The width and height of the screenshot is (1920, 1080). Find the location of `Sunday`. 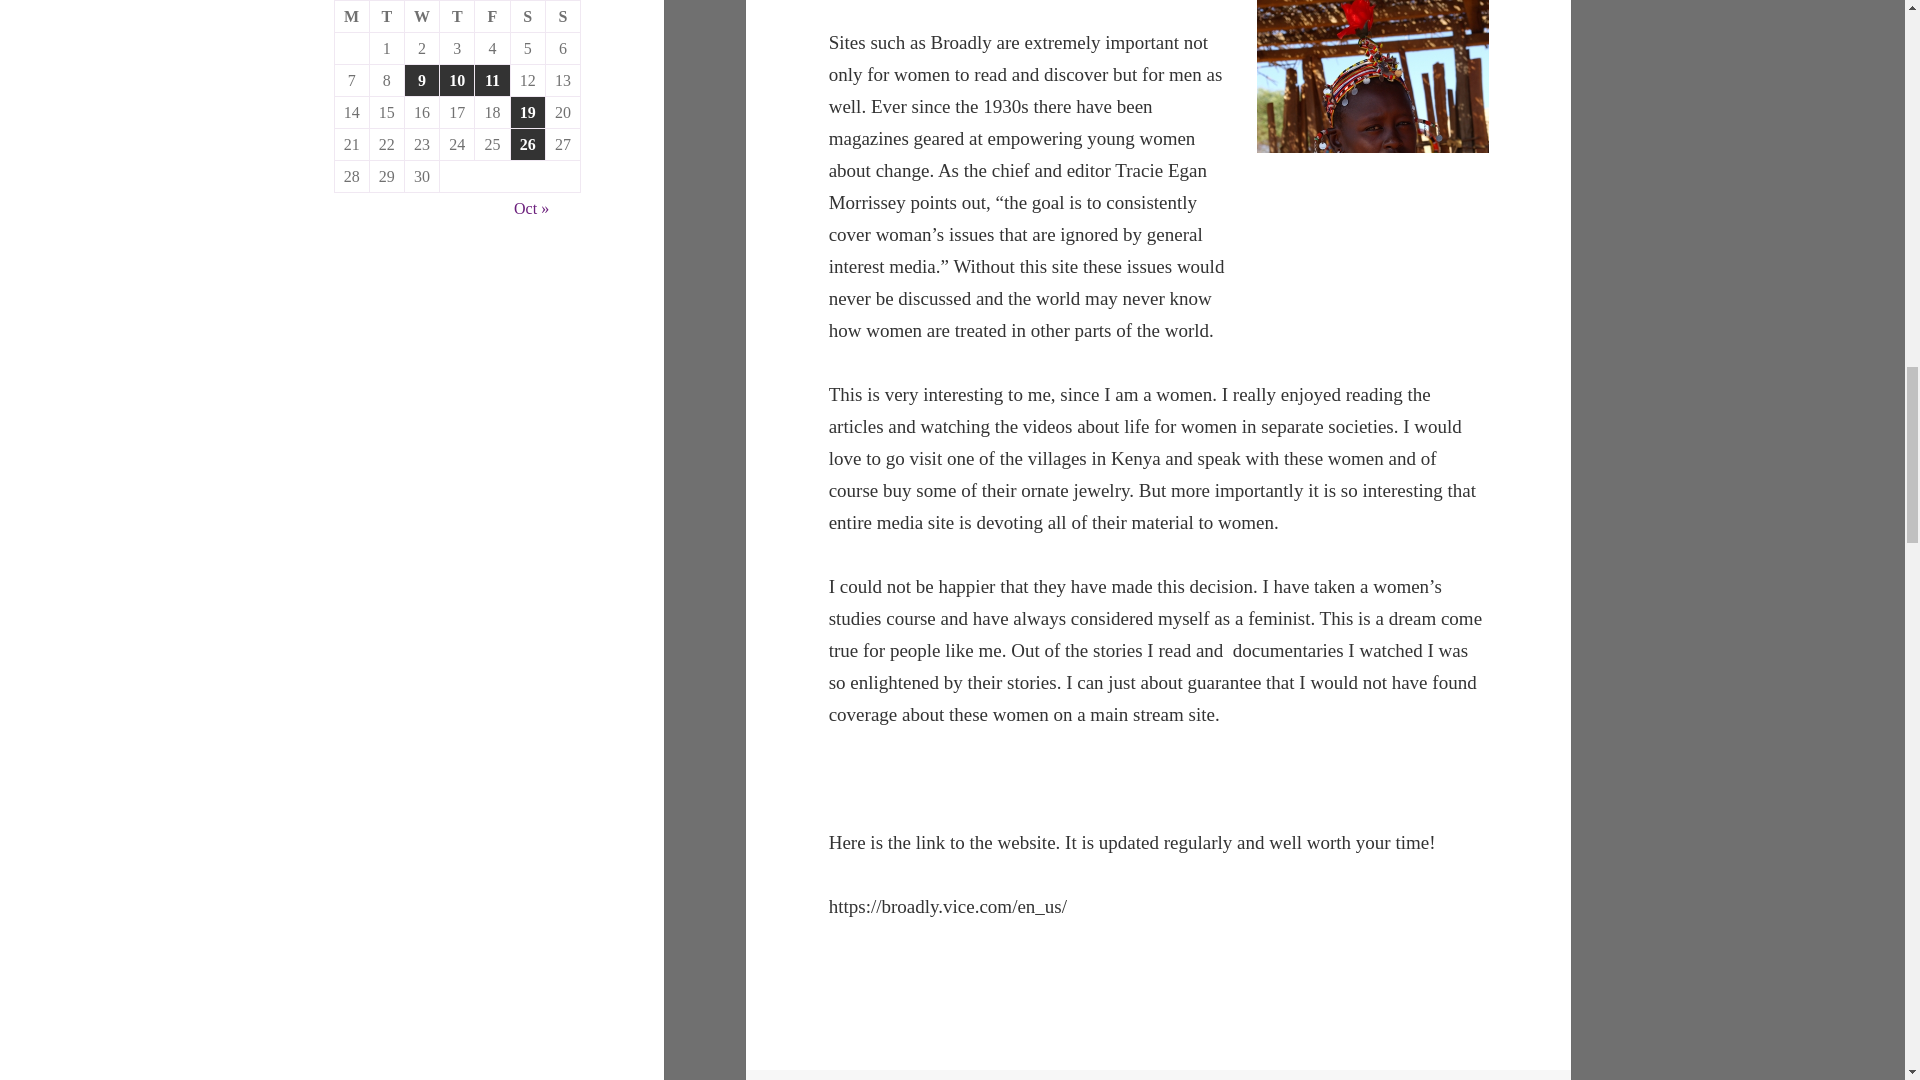

Sunday is located at coordinates (563, 17).